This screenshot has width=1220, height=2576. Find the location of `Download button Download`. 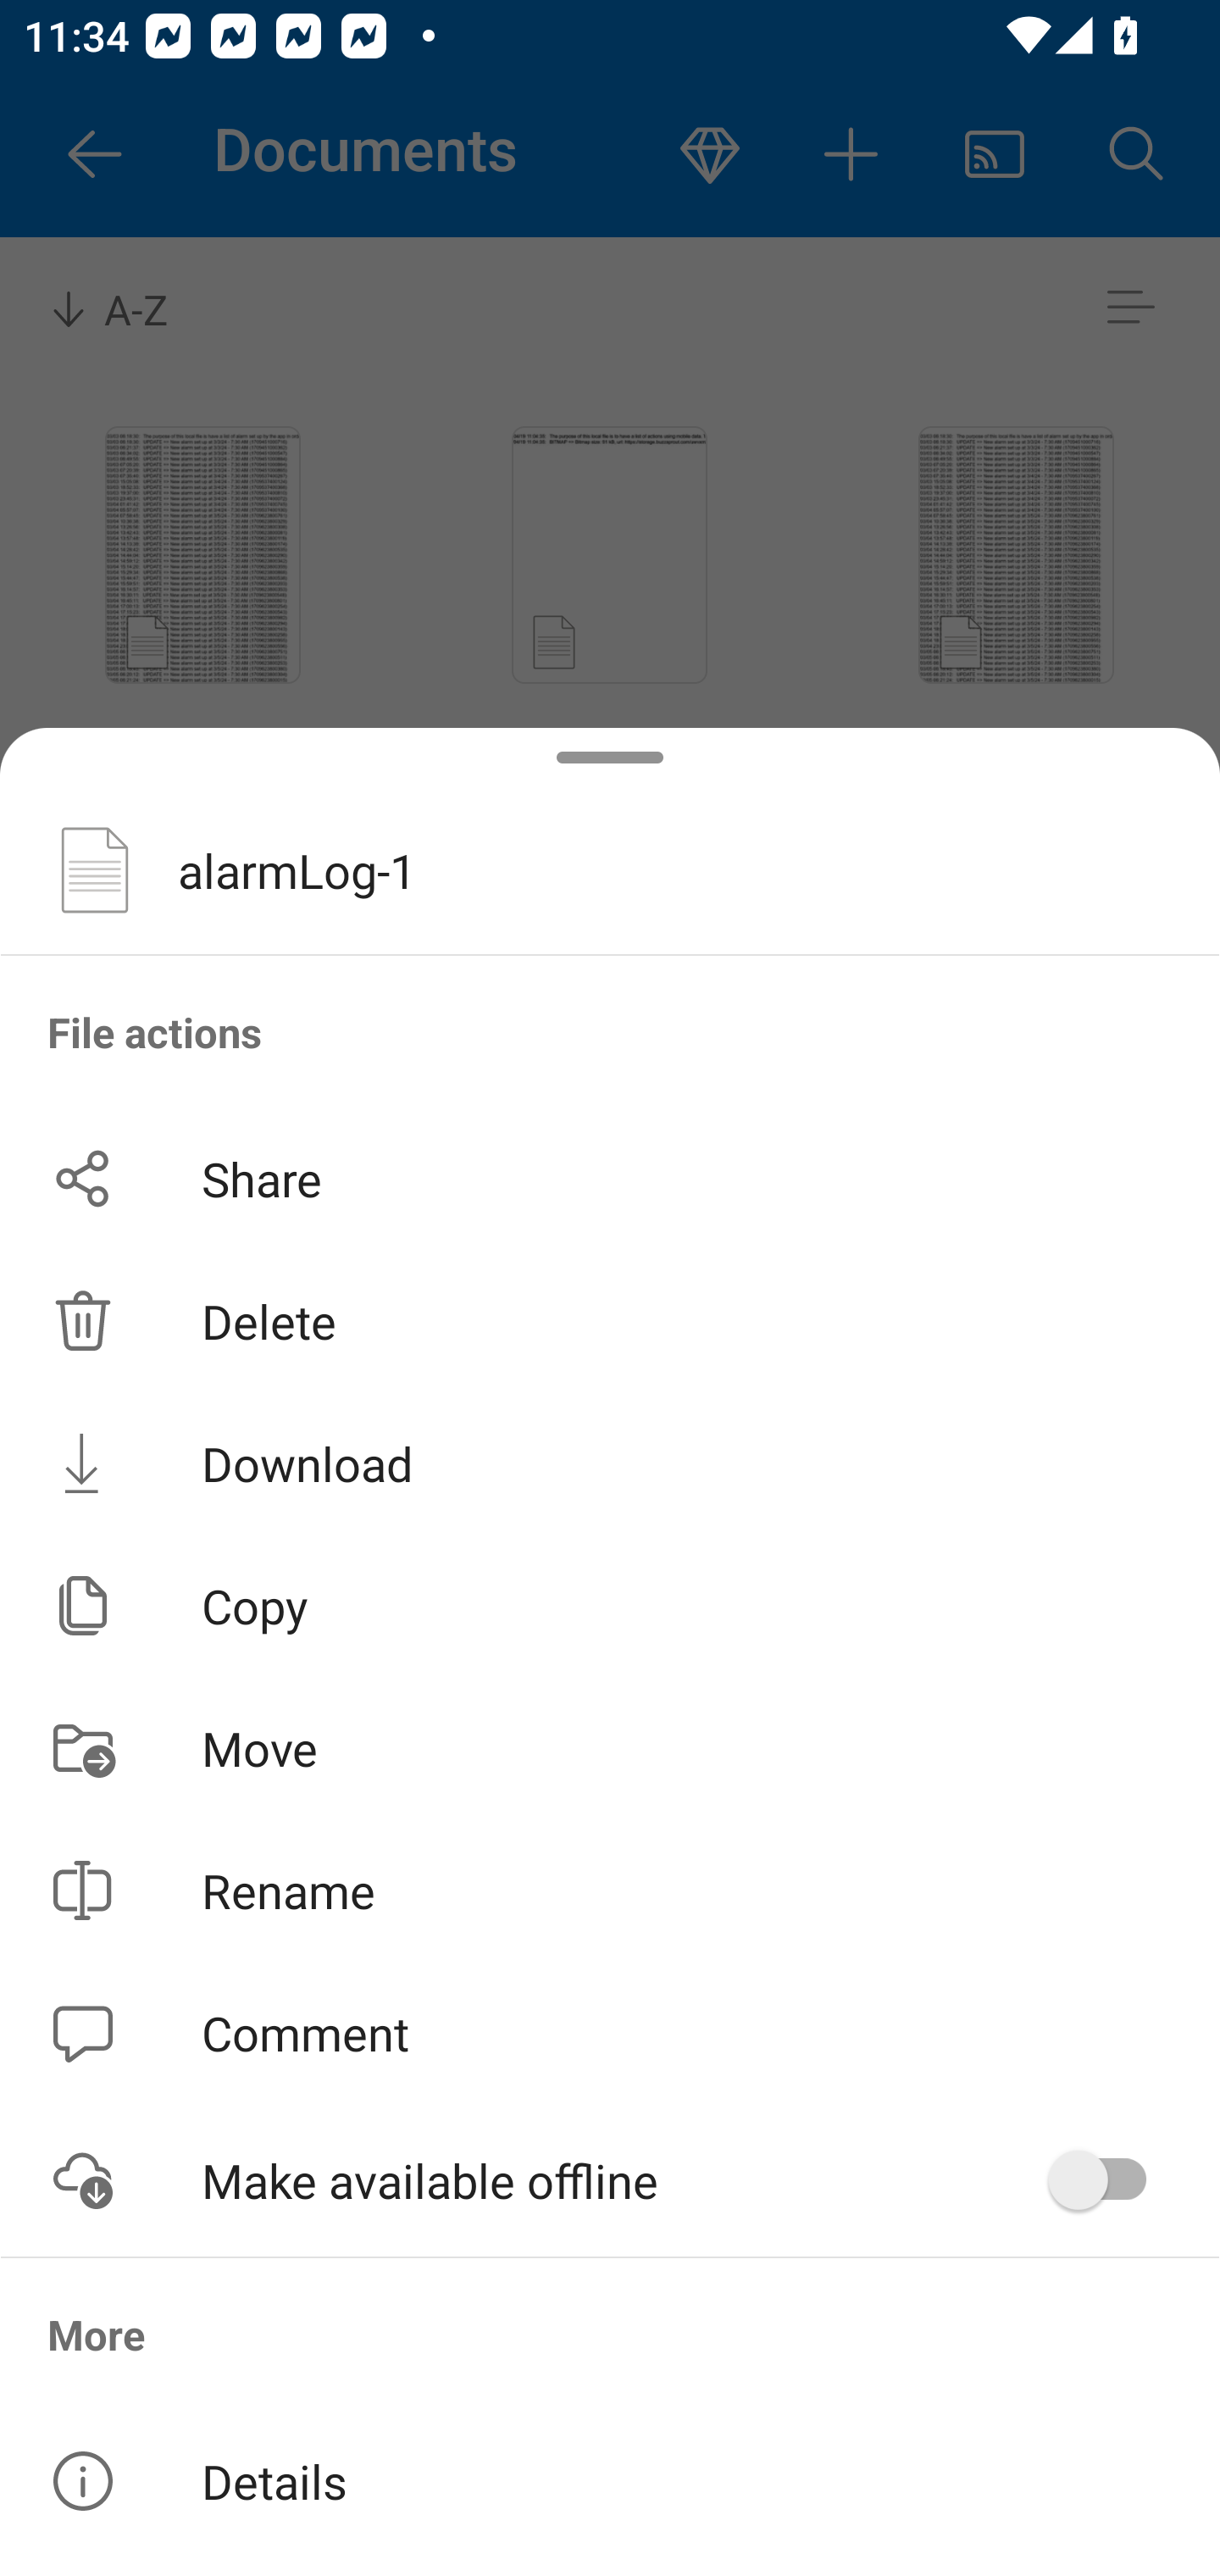

Download button Download is located at coordinates (610, 1463).